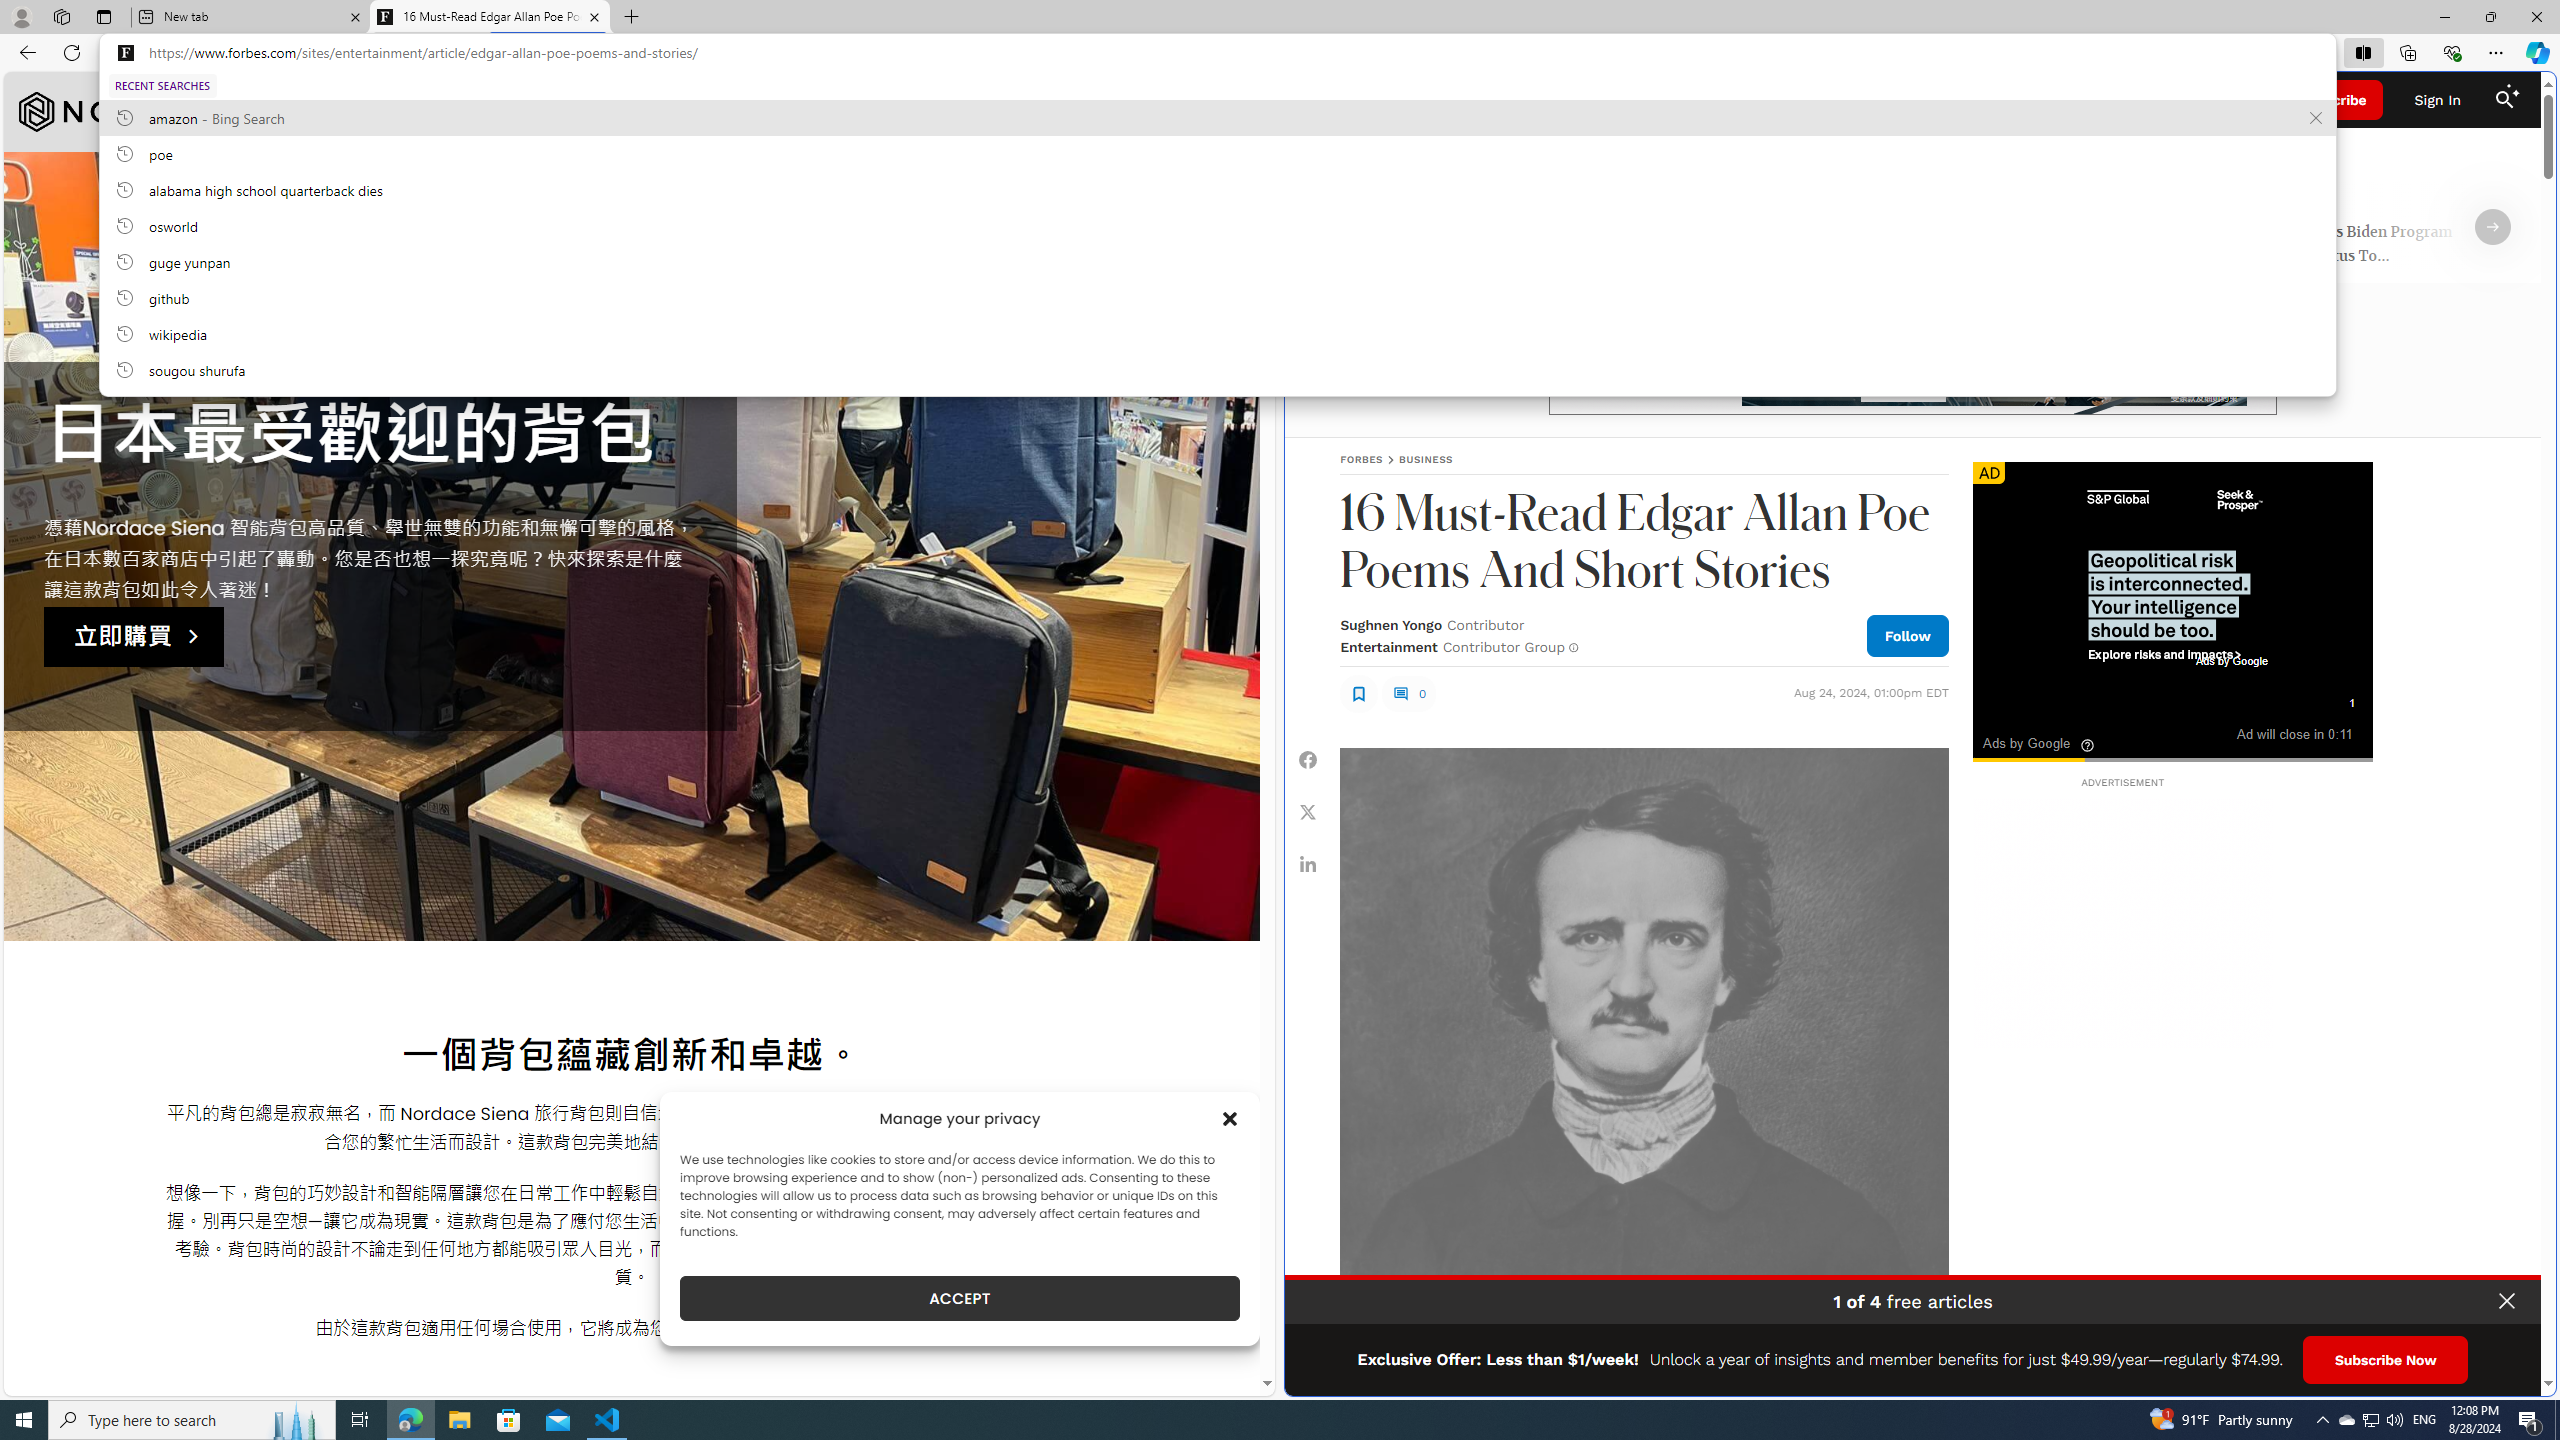 The width and height of the screenshot is (2560, 1440). Describe the element at coordinates (2522, 1373) in the screenshot. I see `Terms` at that location.